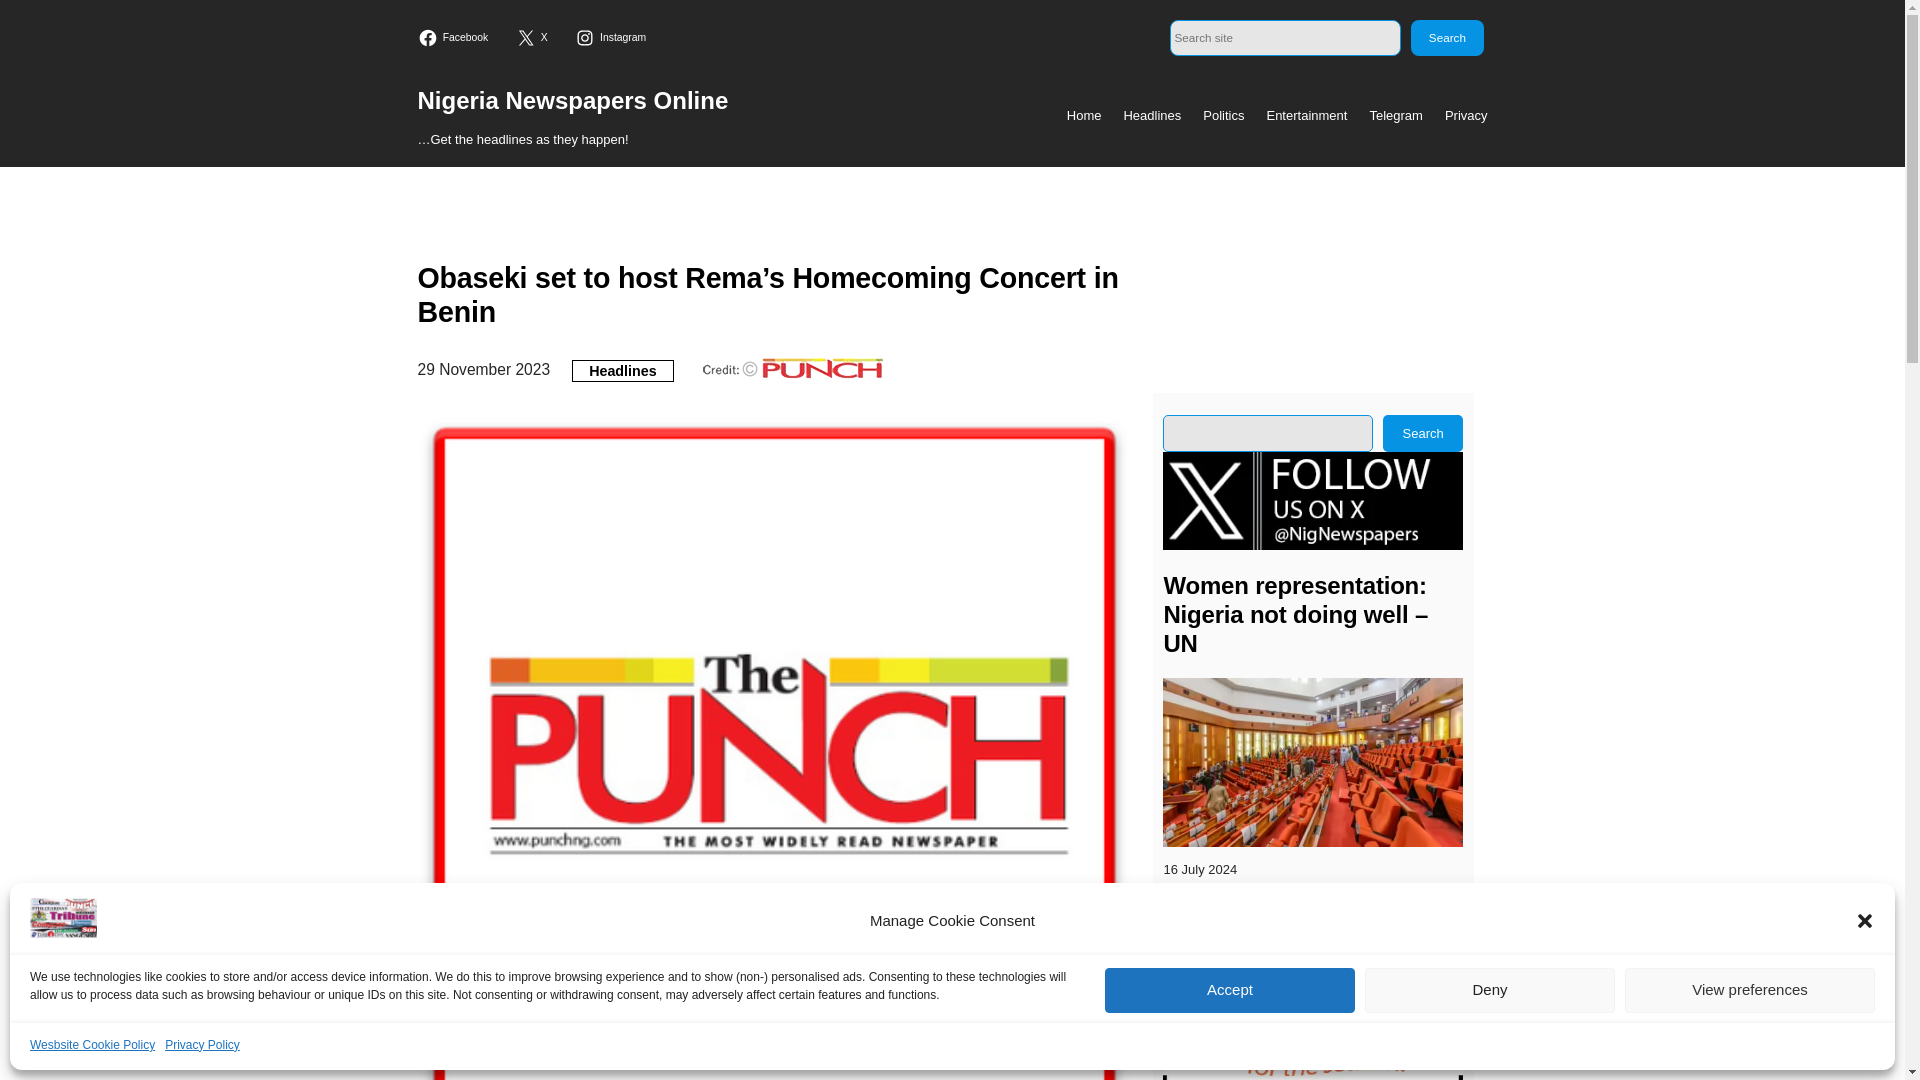  What do you see at coordinates (456, 38) in the screenshot?
I see `Facebook` at bounding box center [456, 38].